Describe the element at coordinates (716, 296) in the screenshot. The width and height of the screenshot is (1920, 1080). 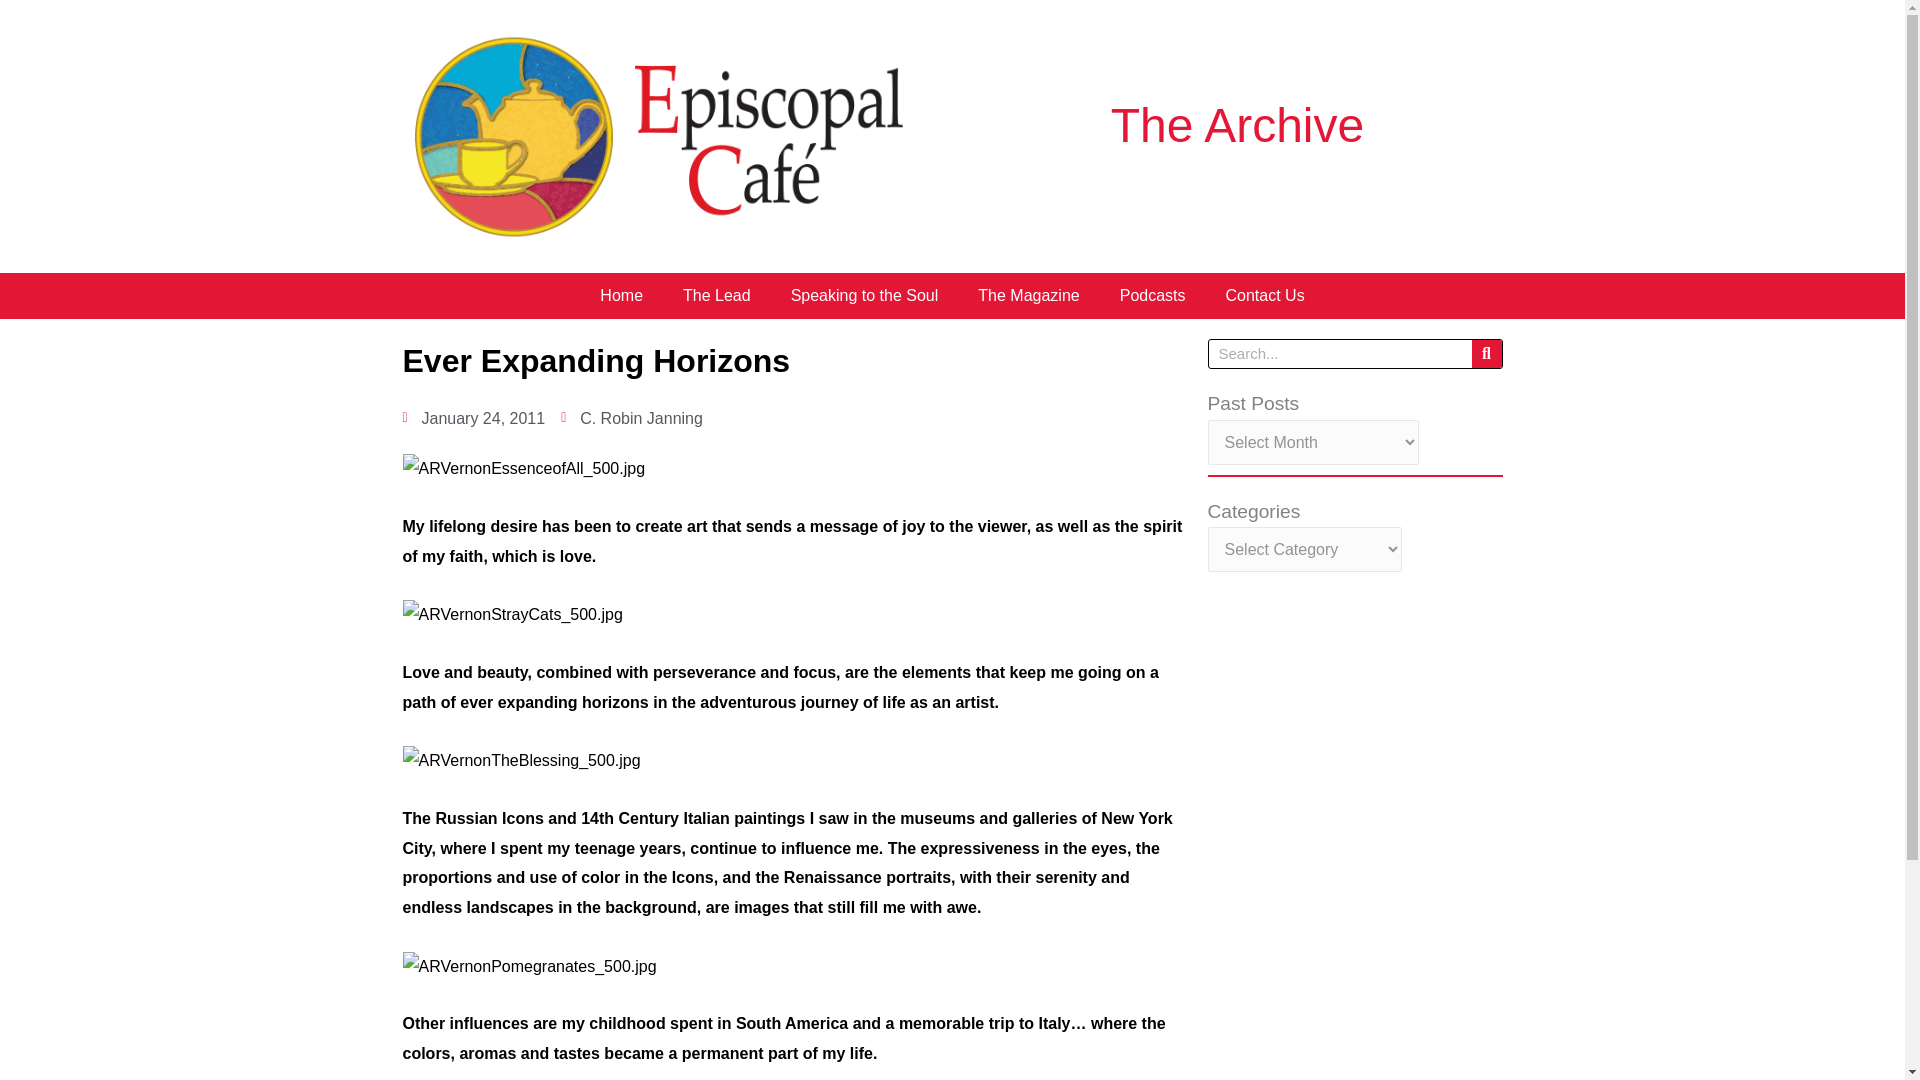
I see `The Lead` at that location.